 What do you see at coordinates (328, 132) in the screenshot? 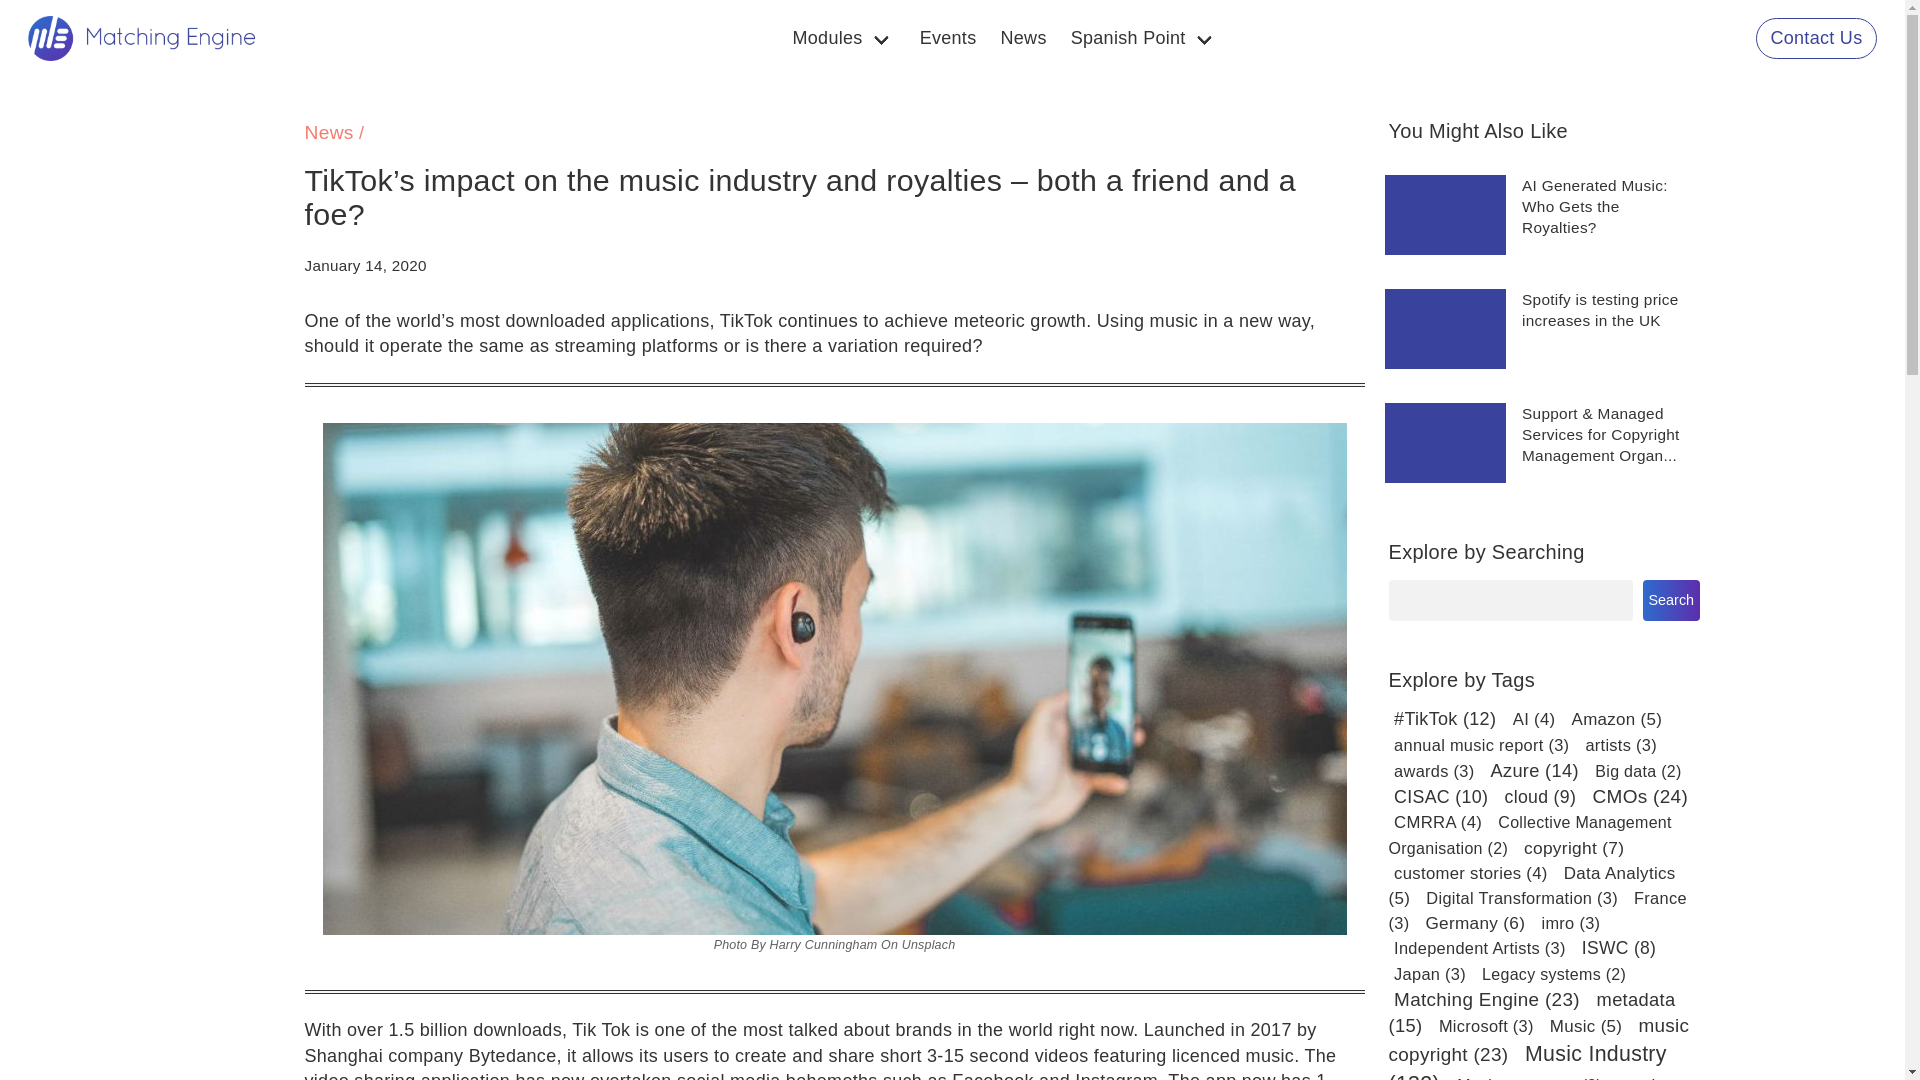
I see `News` at bounding box center [328, 132].